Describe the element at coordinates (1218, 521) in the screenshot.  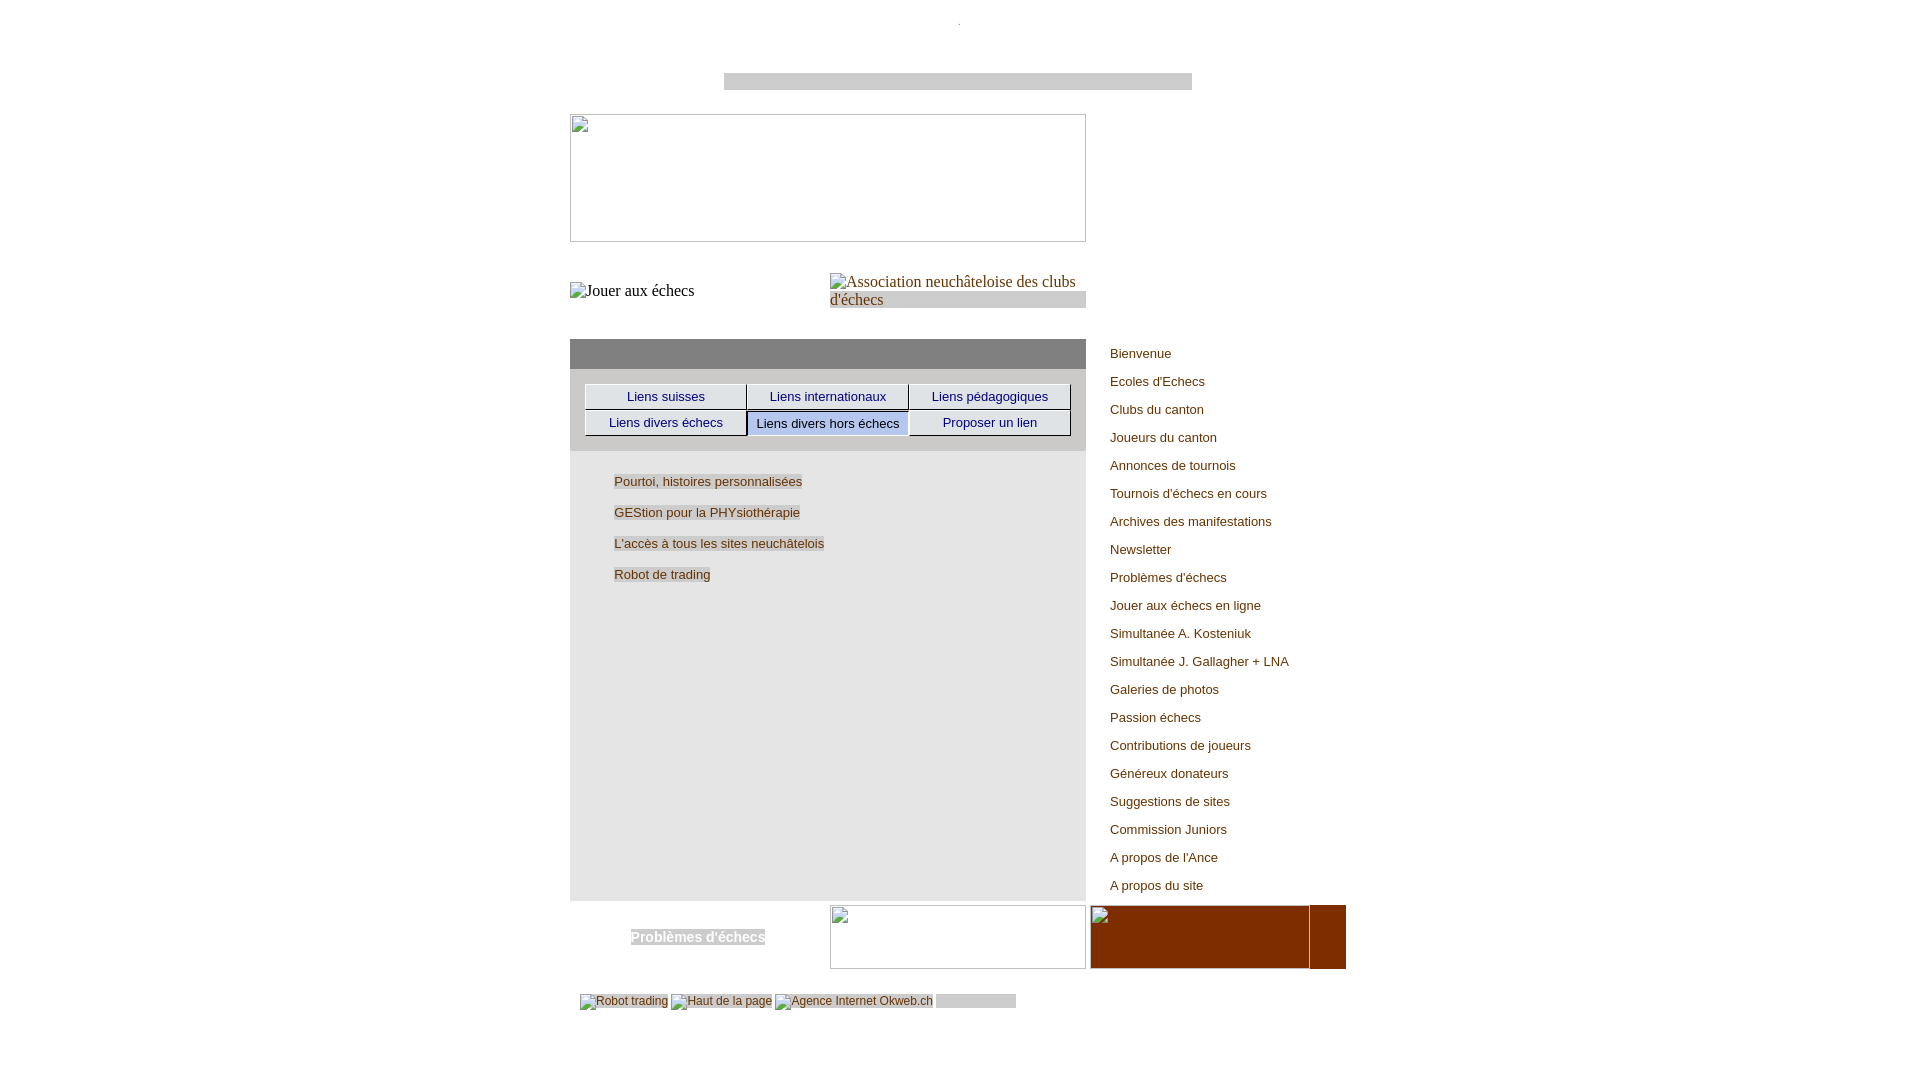
I see `Archives des manifestations` at that location.